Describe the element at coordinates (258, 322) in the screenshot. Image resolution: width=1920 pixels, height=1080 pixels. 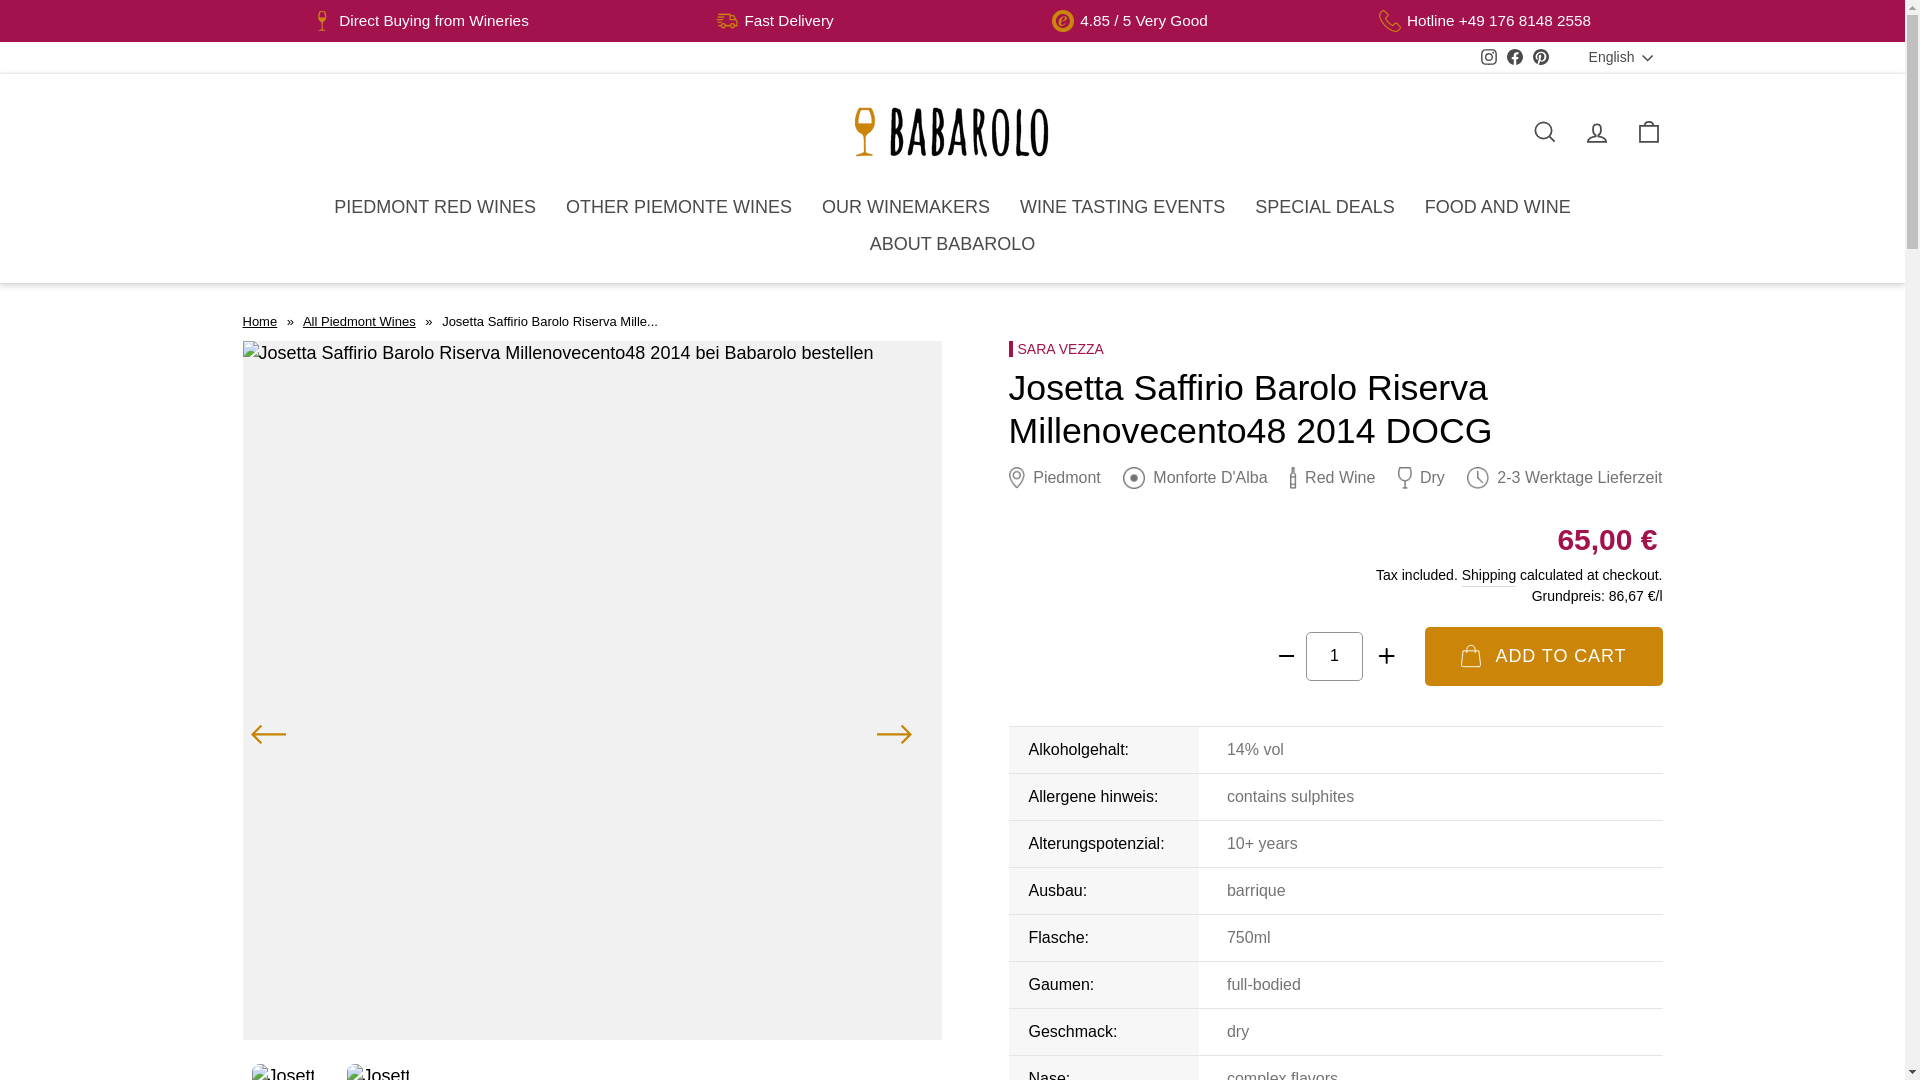
I see `Back to the frontpage` at that location.